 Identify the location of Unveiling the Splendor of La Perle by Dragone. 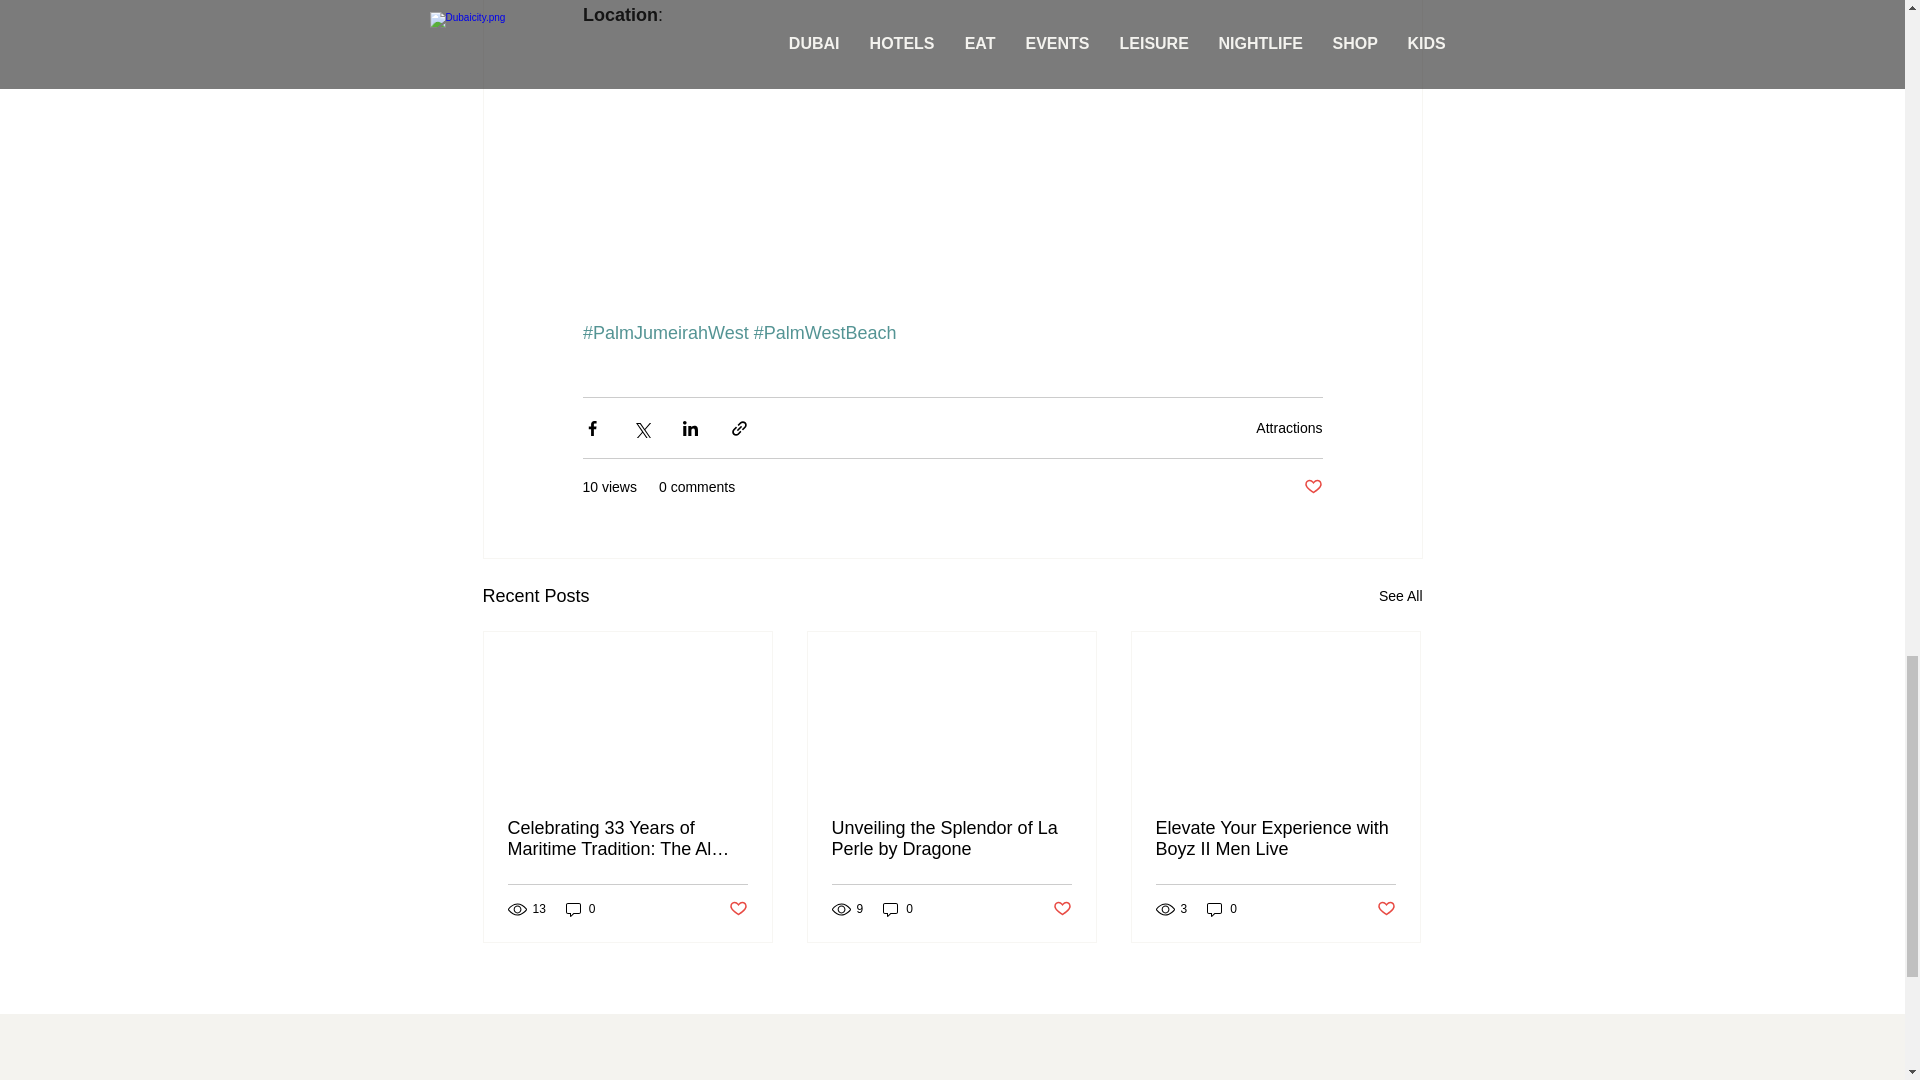
(951, 838).